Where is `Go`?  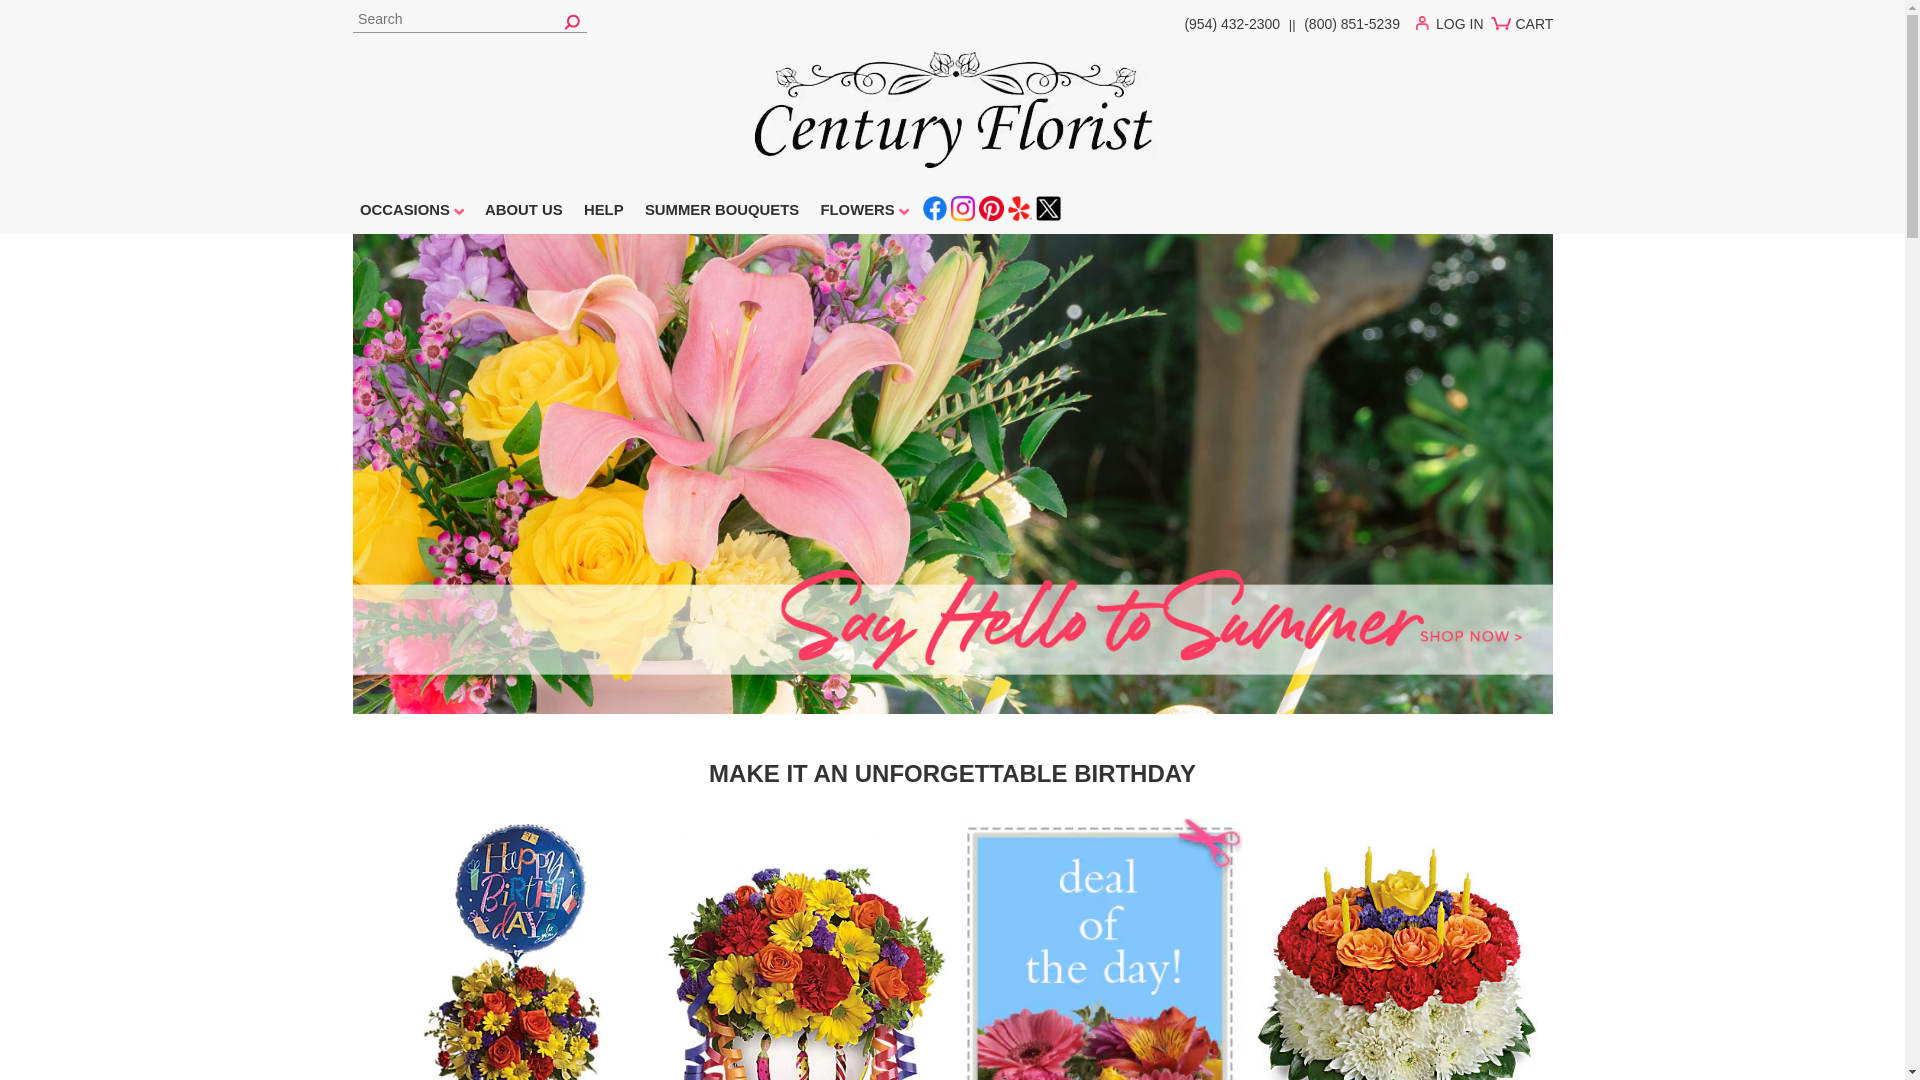
Go is located at coordinates (572, 20).